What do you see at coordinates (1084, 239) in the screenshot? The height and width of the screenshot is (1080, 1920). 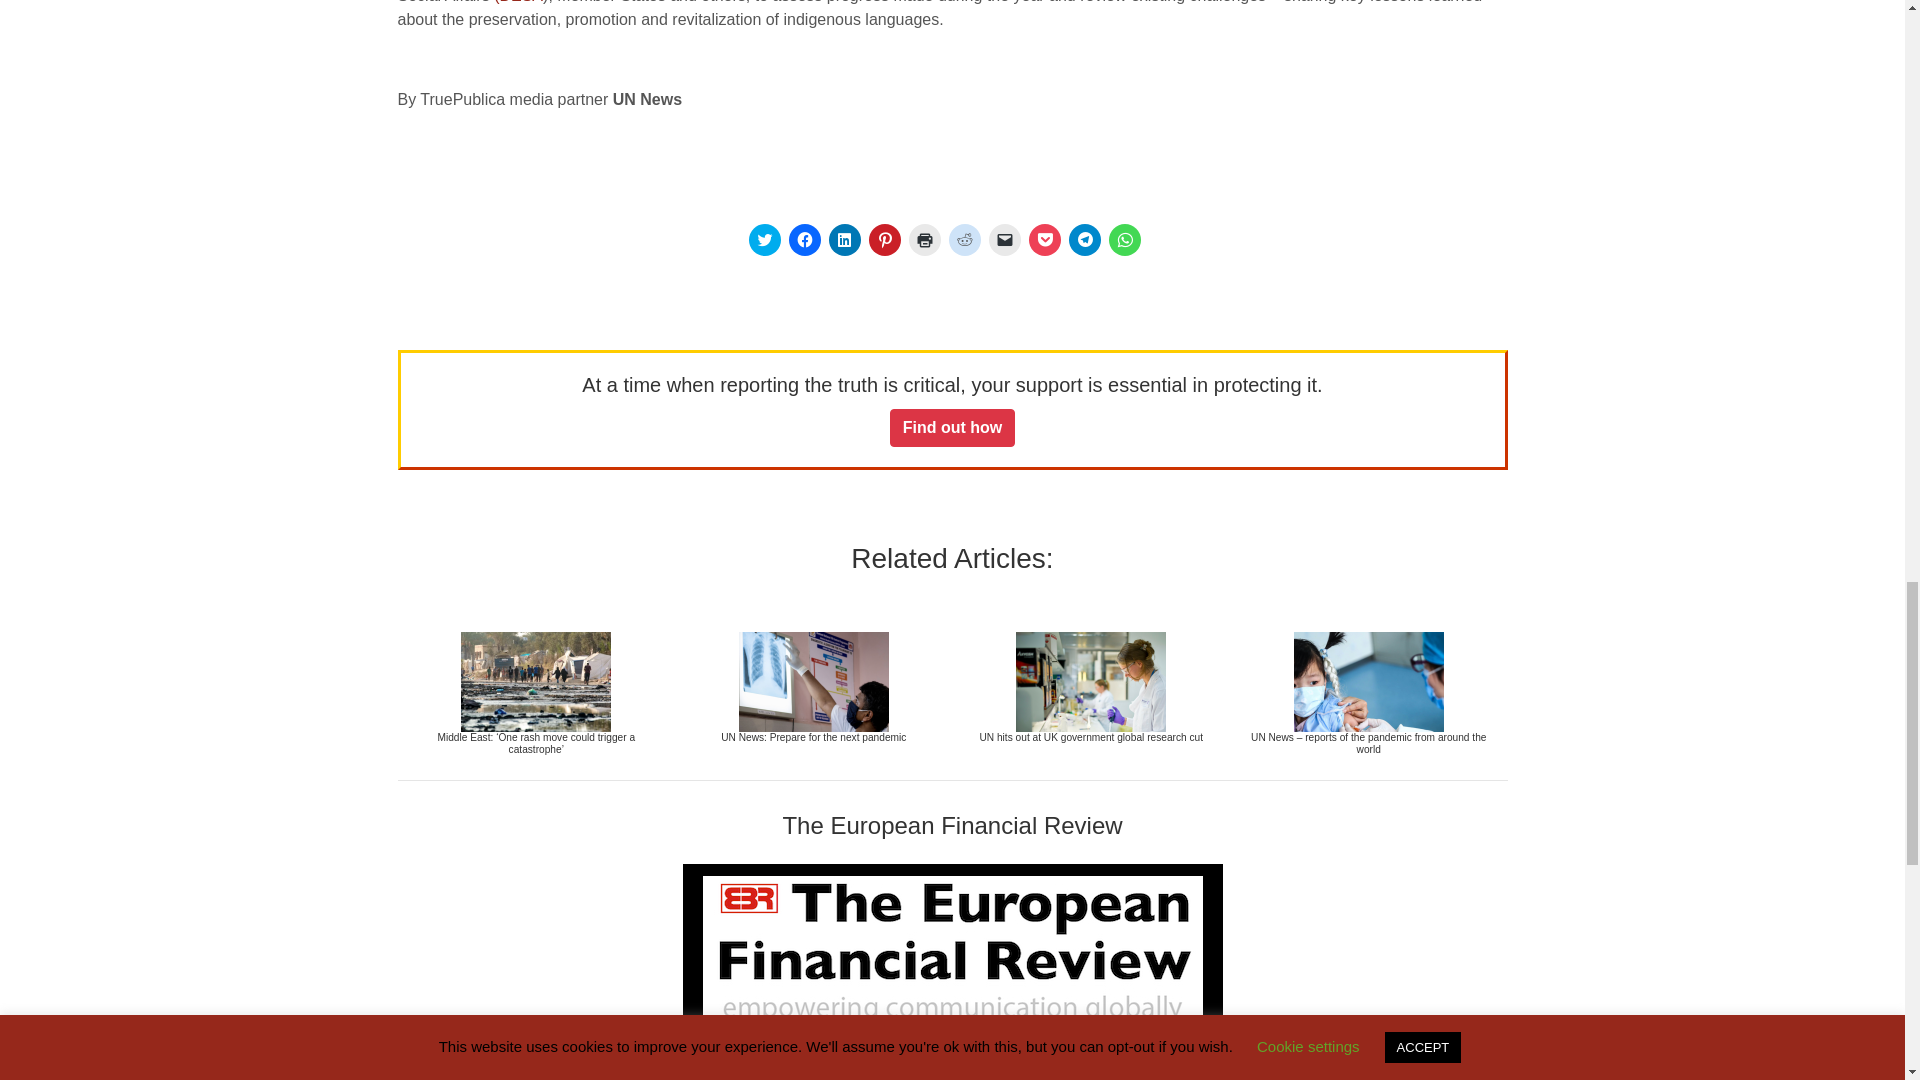 I see `Click to share on Telegram` at bounding box center [1084, 239].